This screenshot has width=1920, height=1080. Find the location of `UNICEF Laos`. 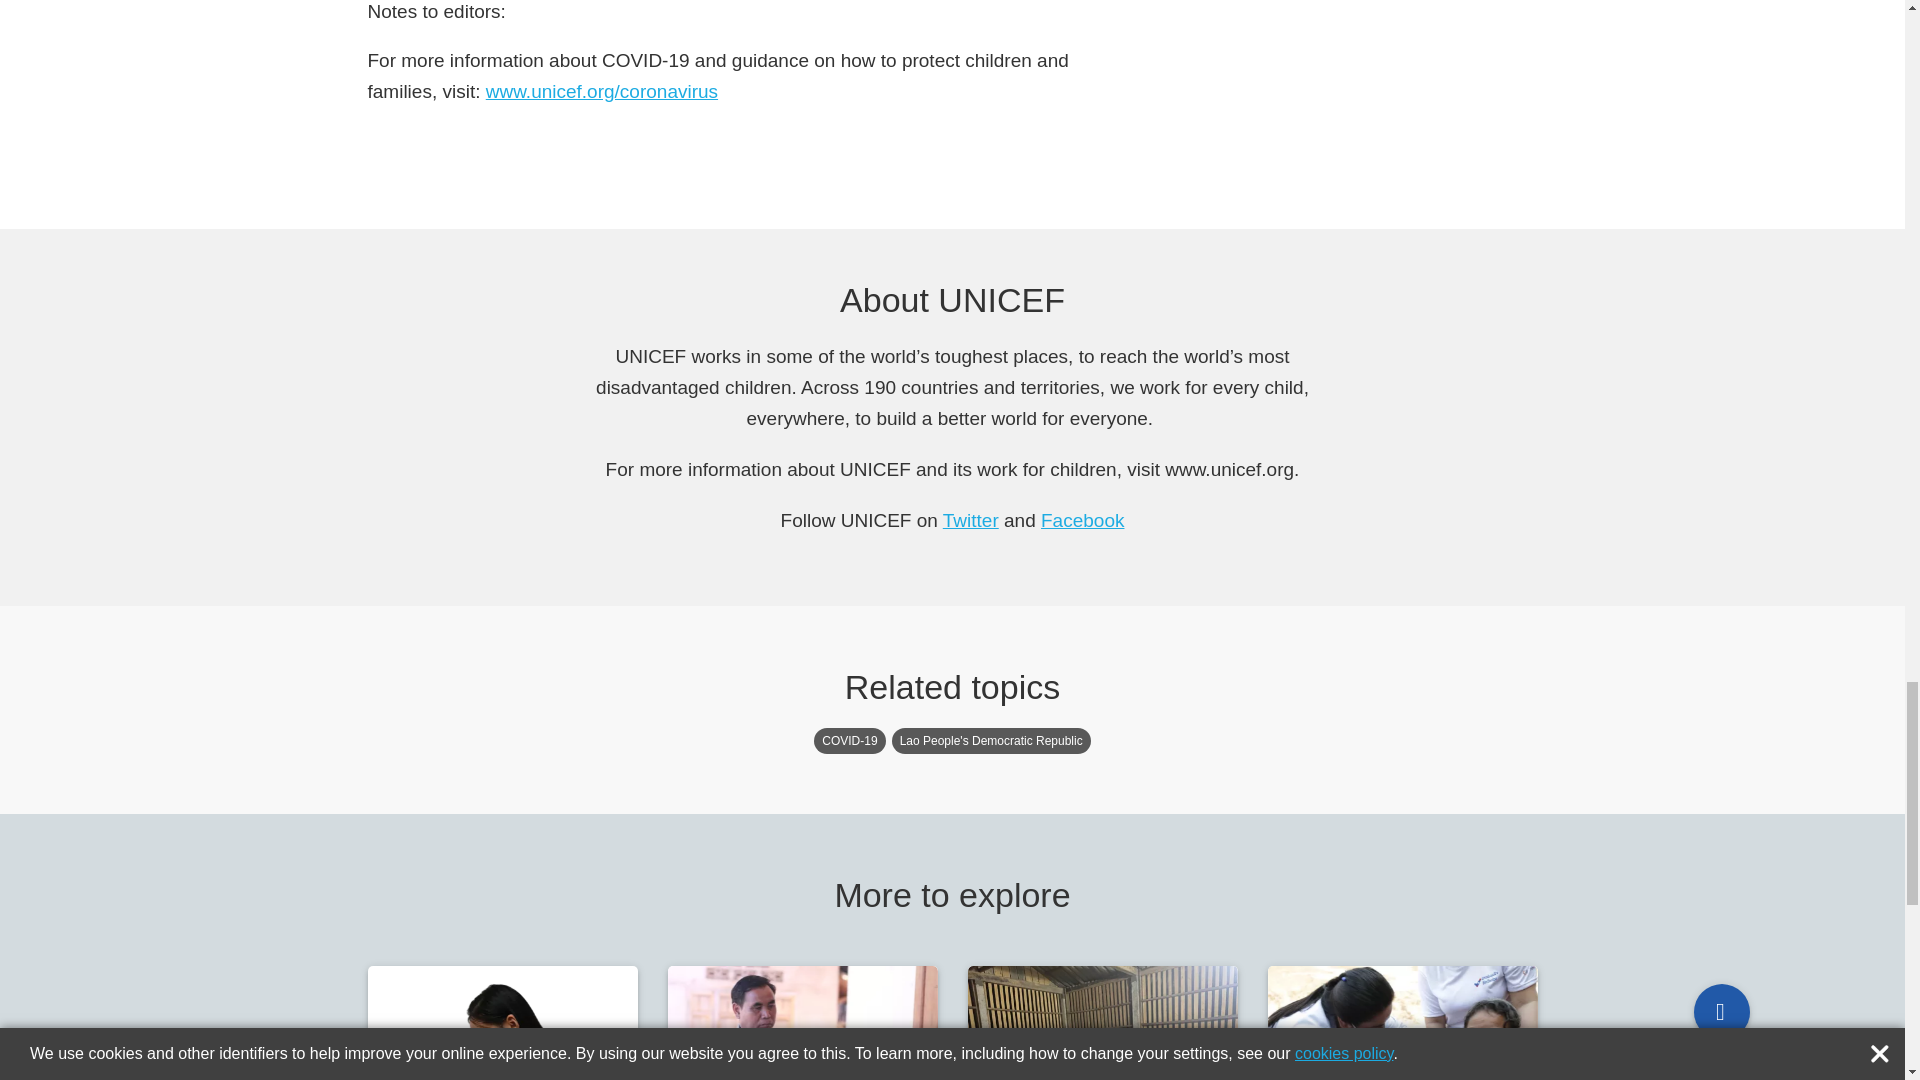

UNICEF Laos is located at coordinates (1102, 1022).